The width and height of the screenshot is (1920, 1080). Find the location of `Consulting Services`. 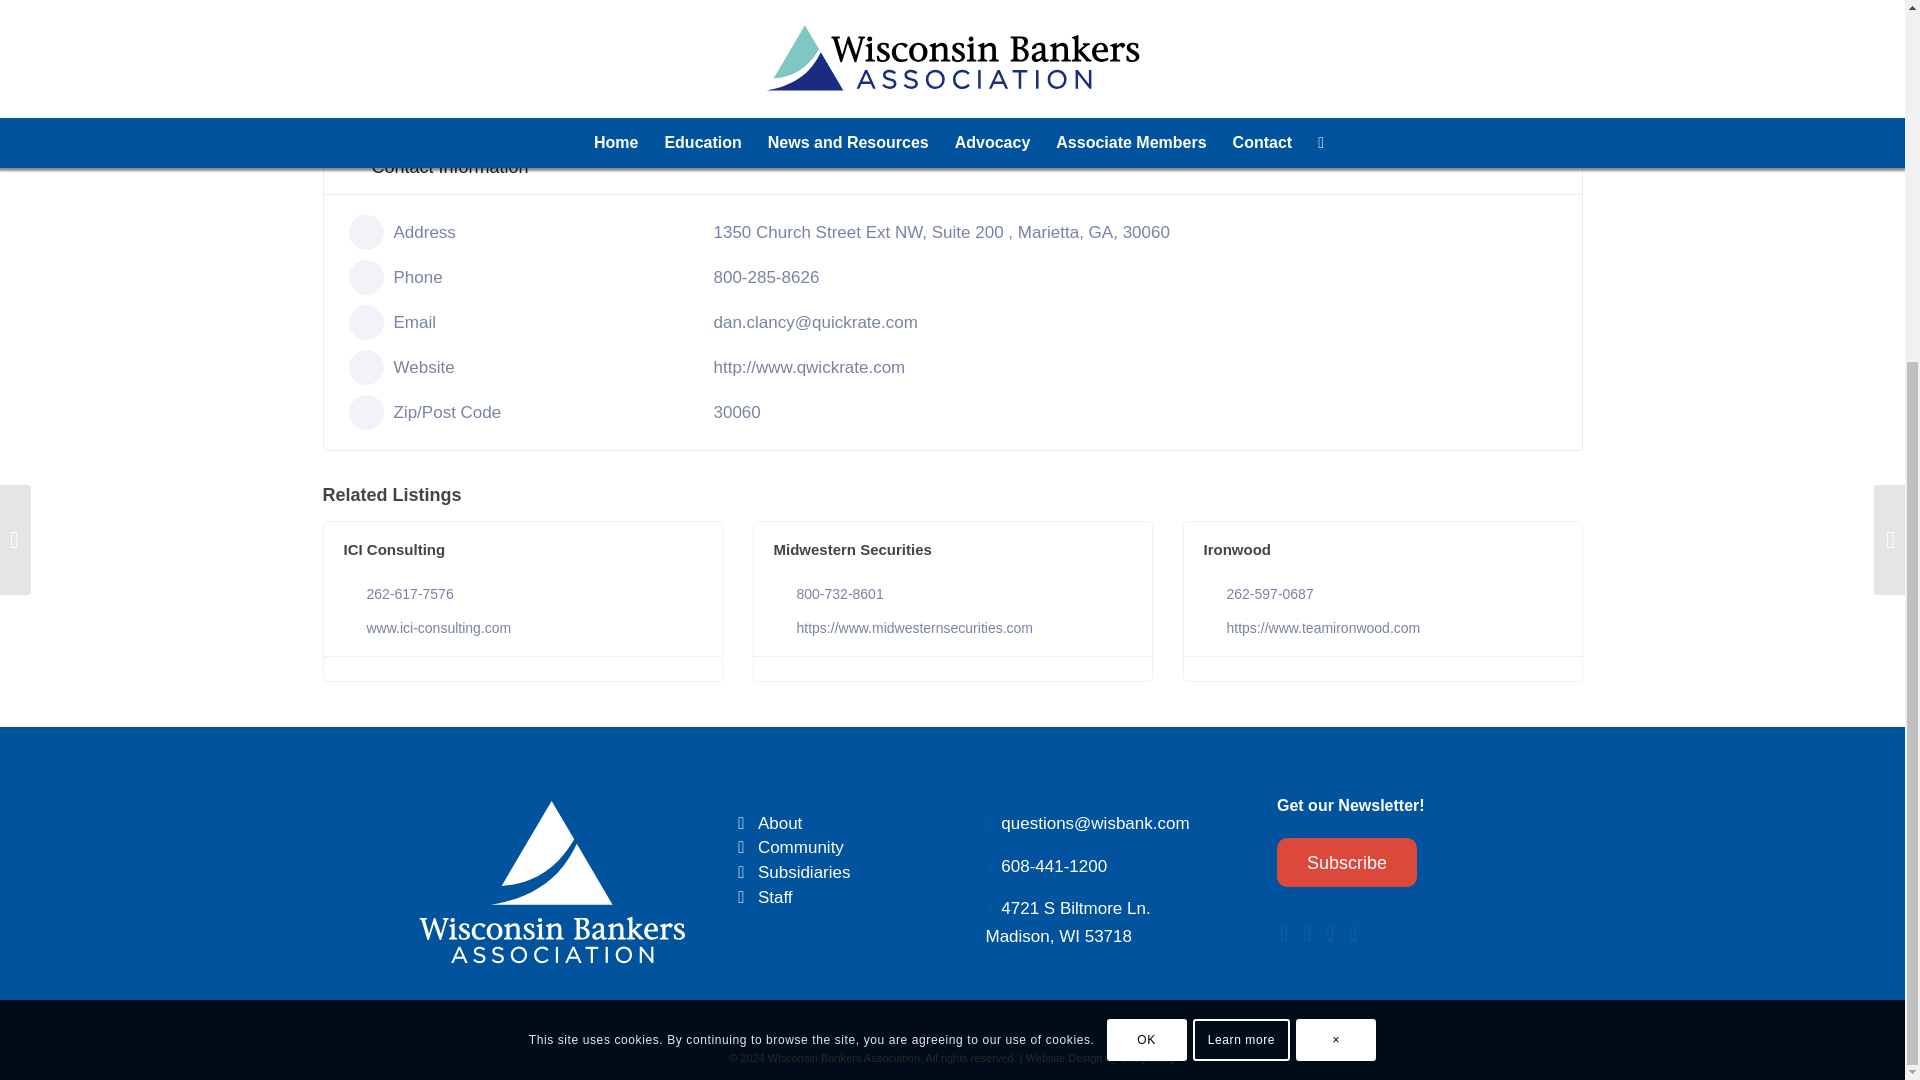

Consulting Services is located at coordinates (548, 66).